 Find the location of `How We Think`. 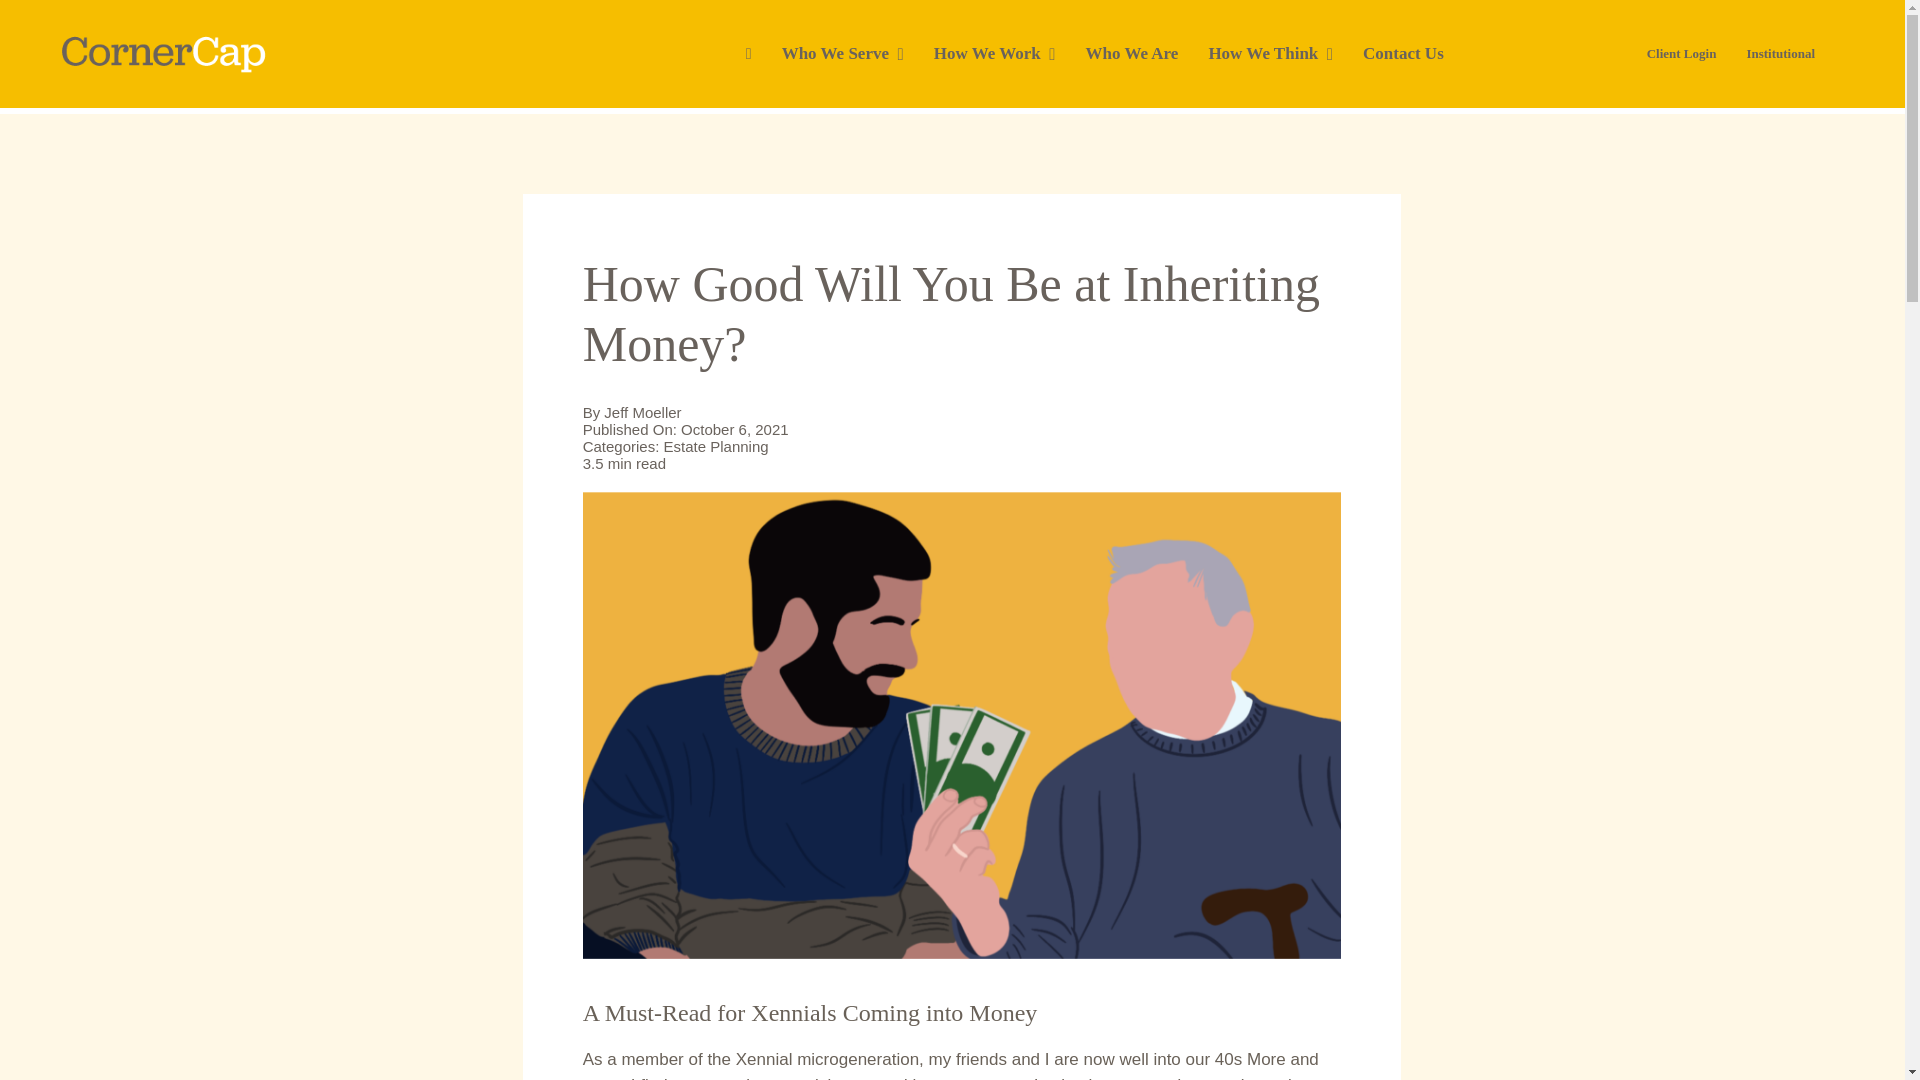

How We Think is located at coordinates (1285, 54).